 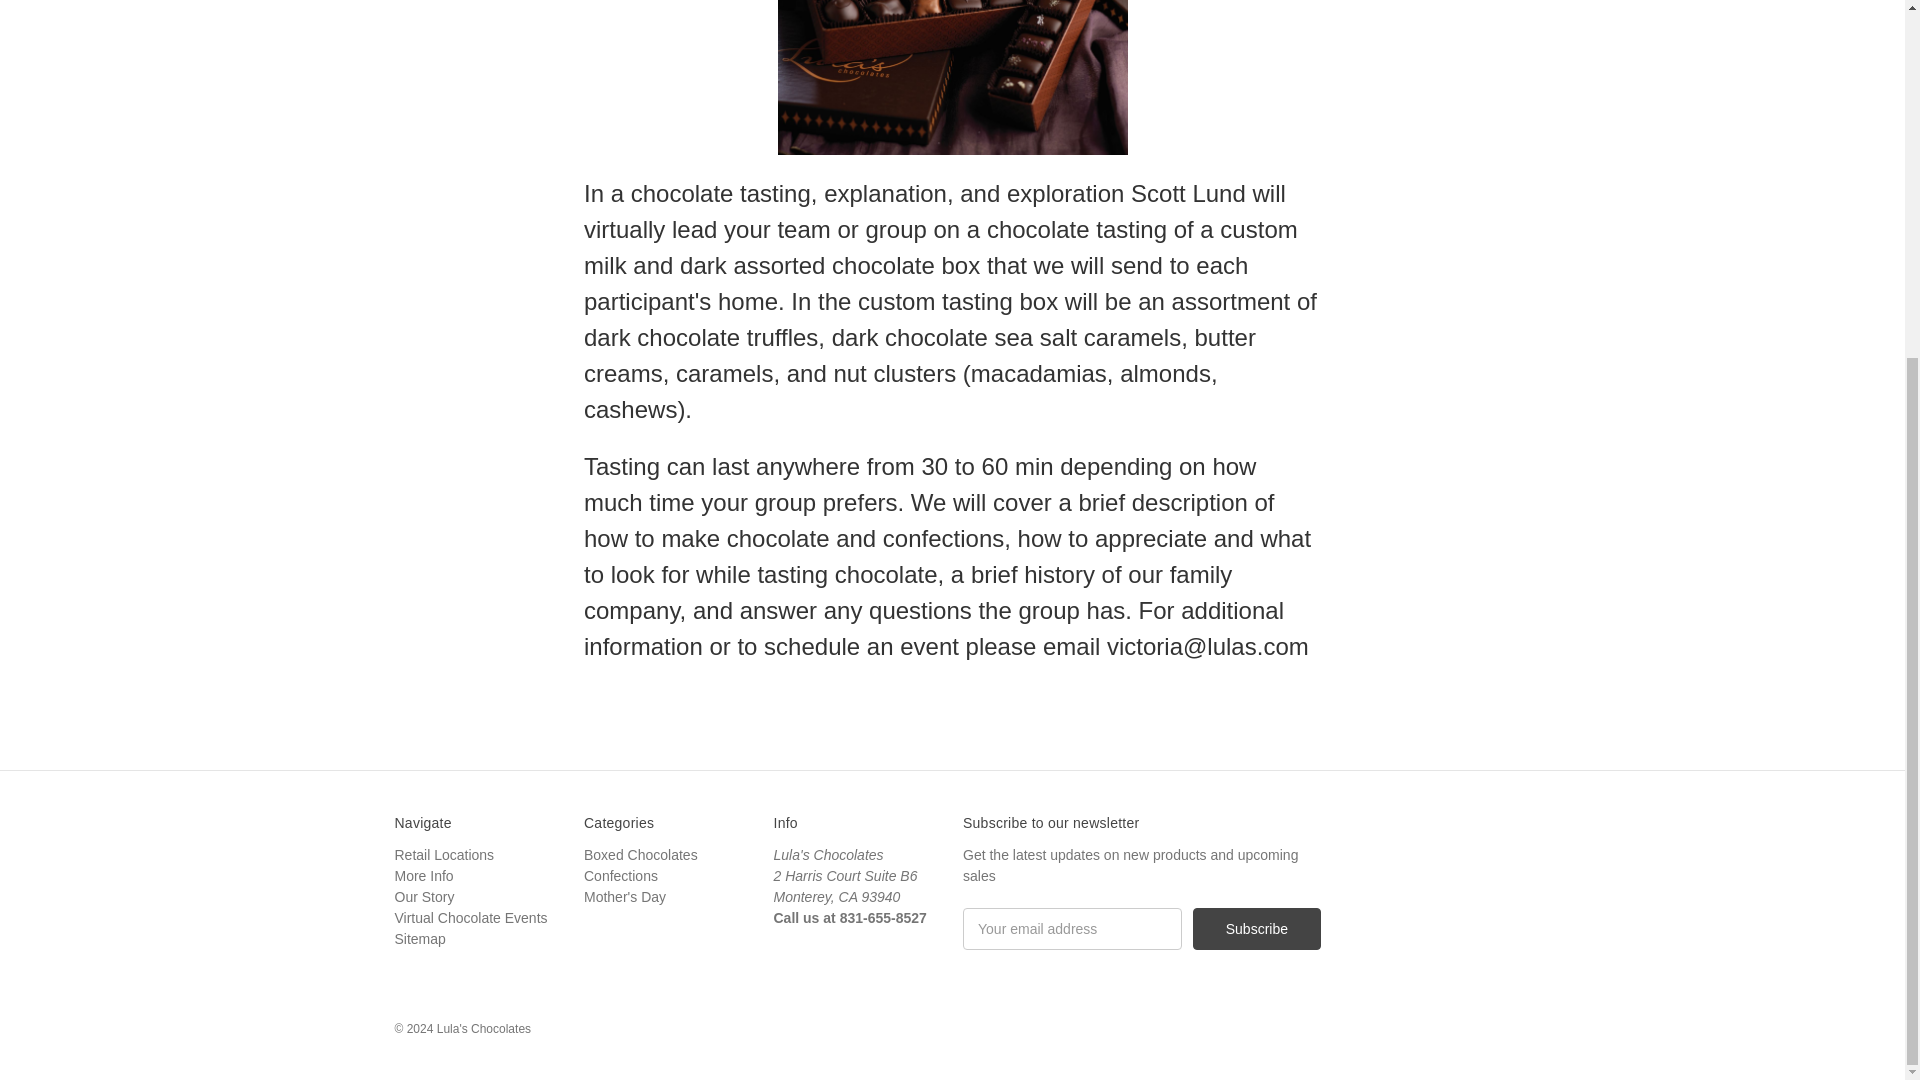 I want to click on Subscribe, so click(x=1256, y=929).